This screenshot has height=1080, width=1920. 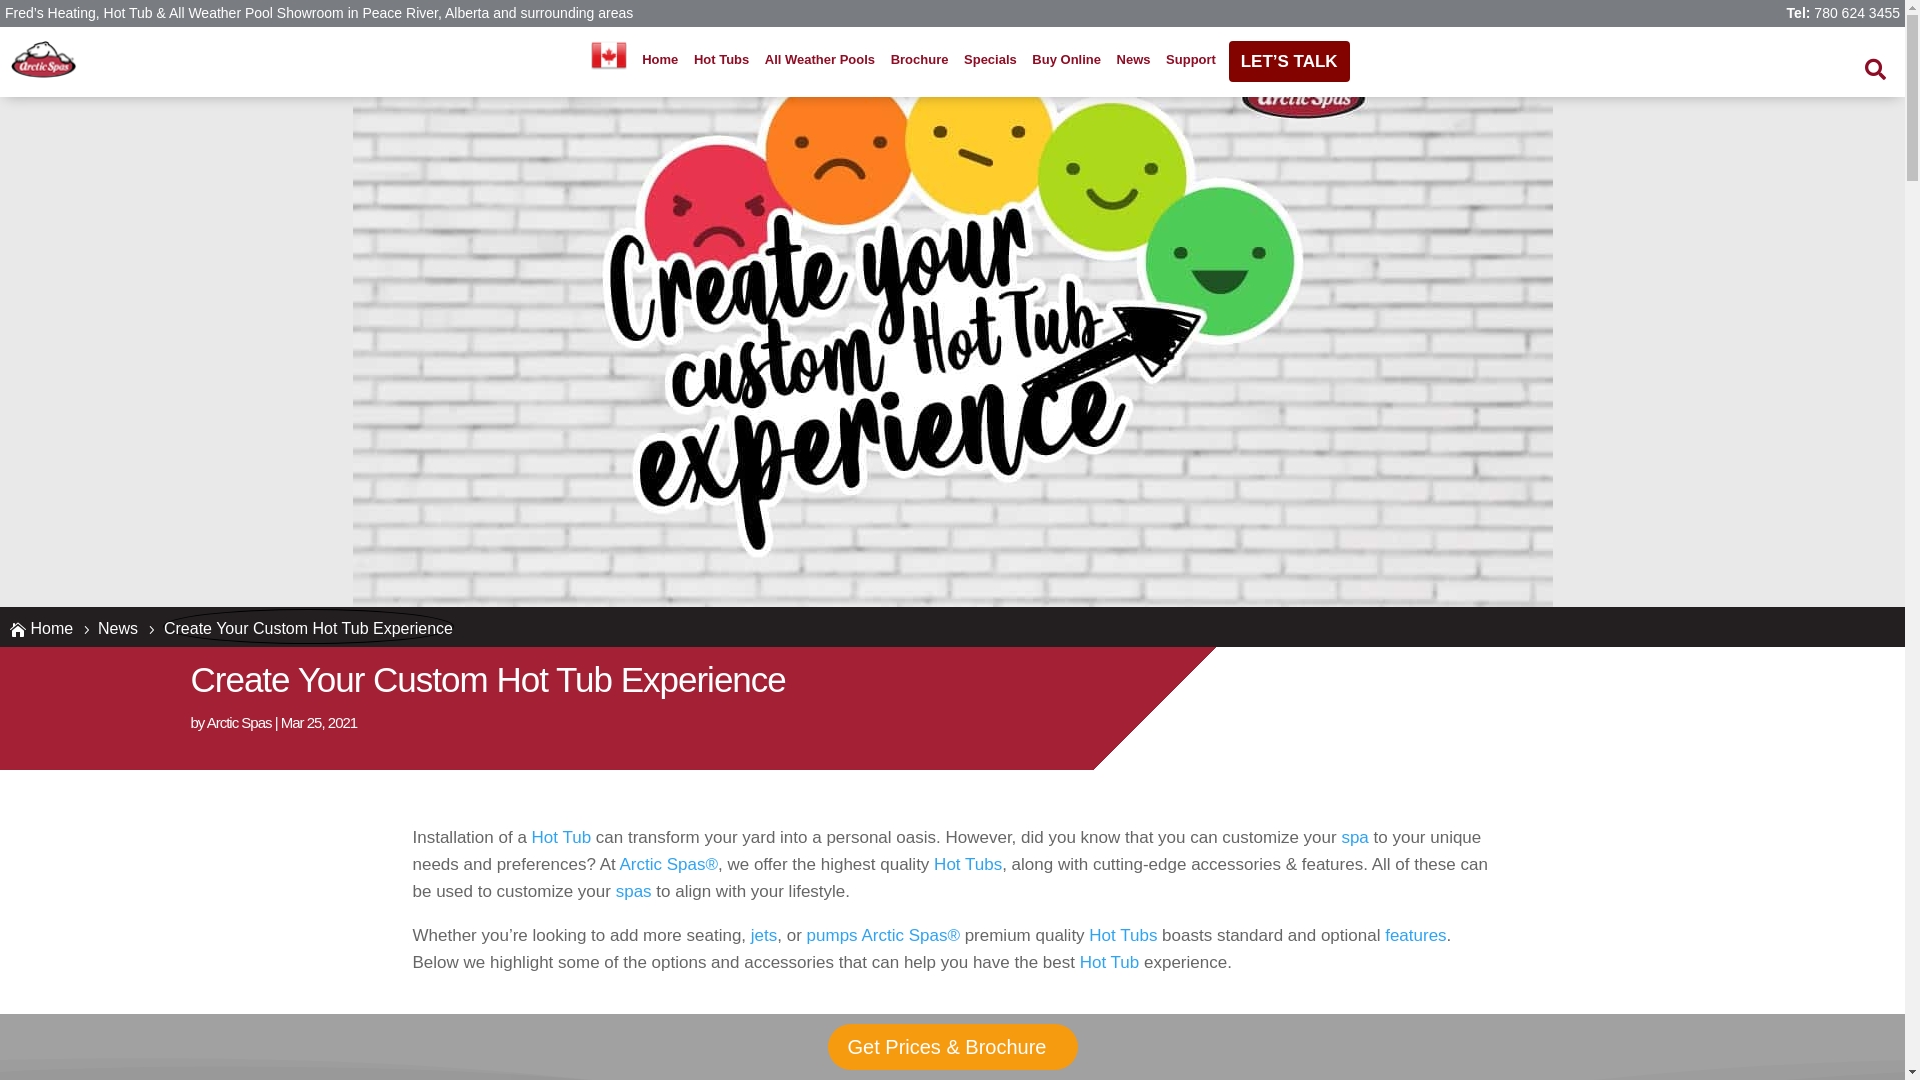 I want to click on spas, so click(x=634, y=892).